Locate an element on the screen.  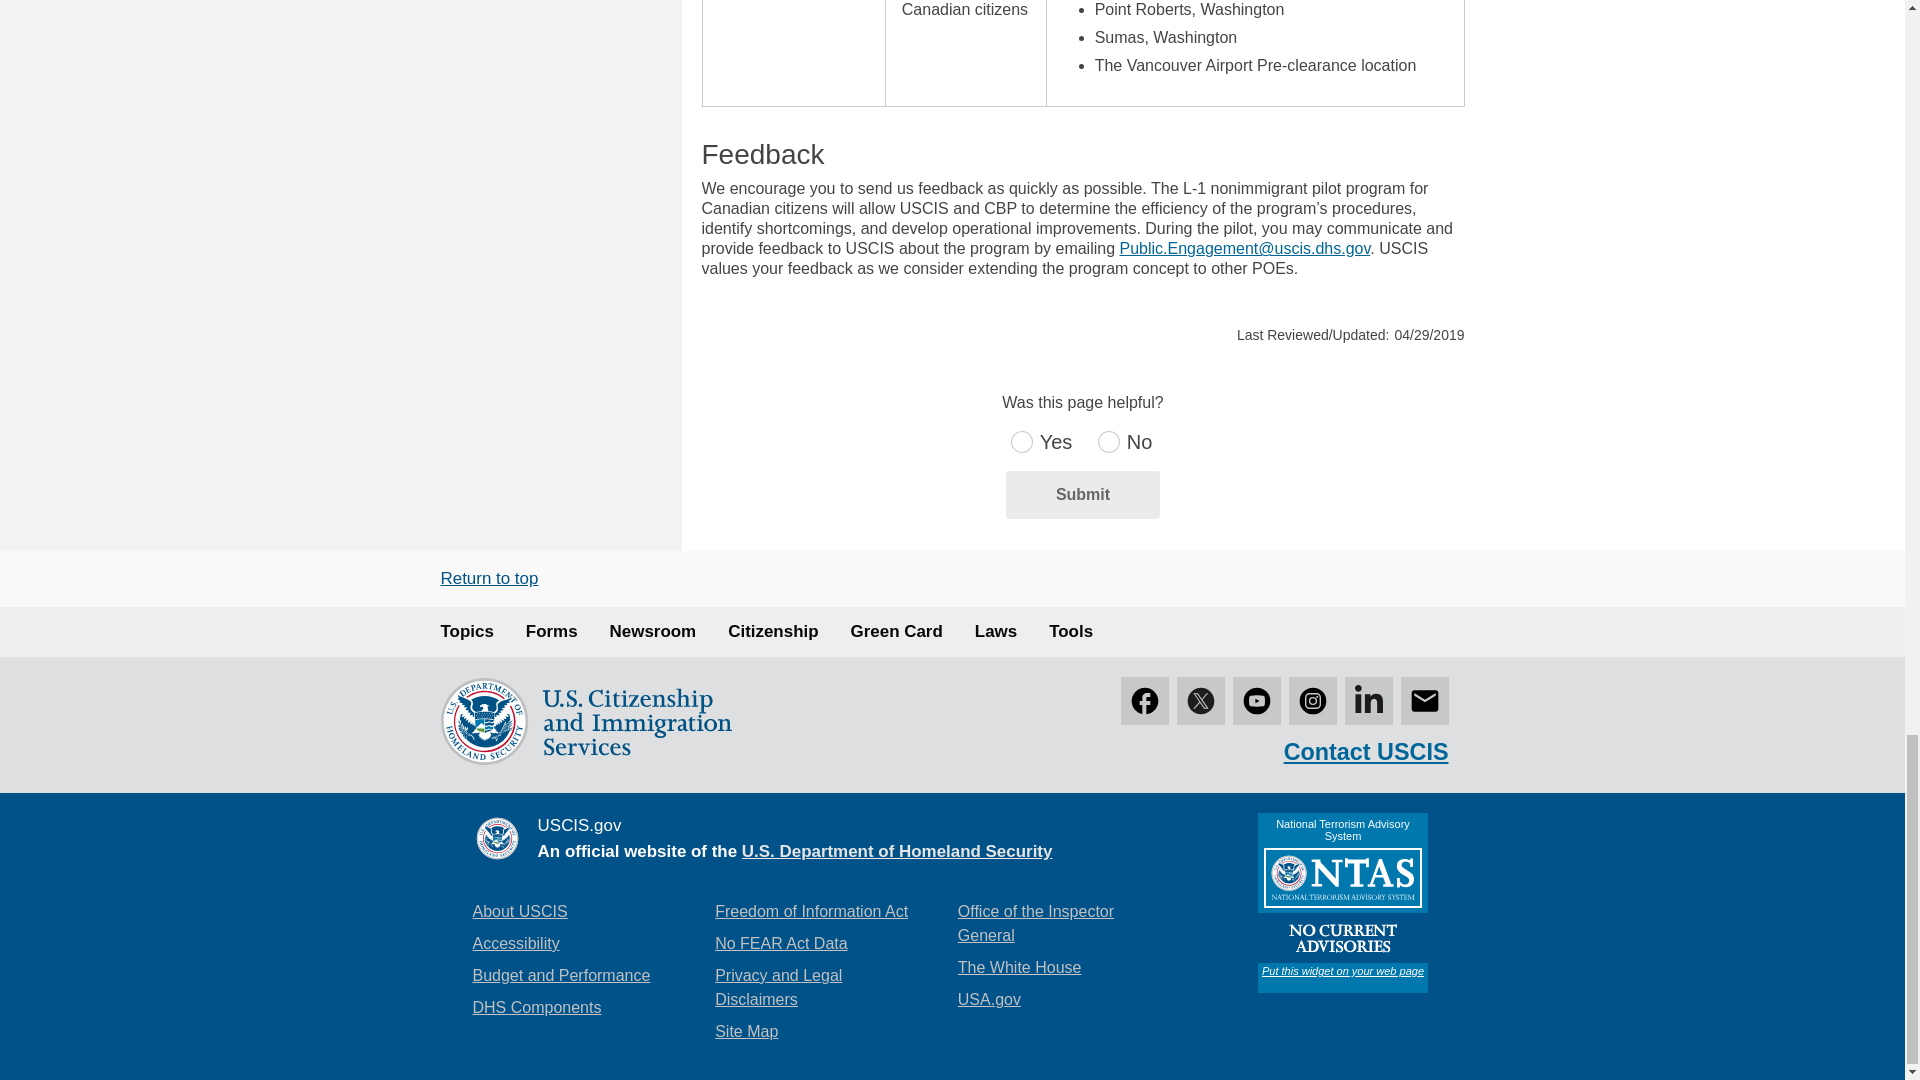
Forms is located at coordinates (552, 632).